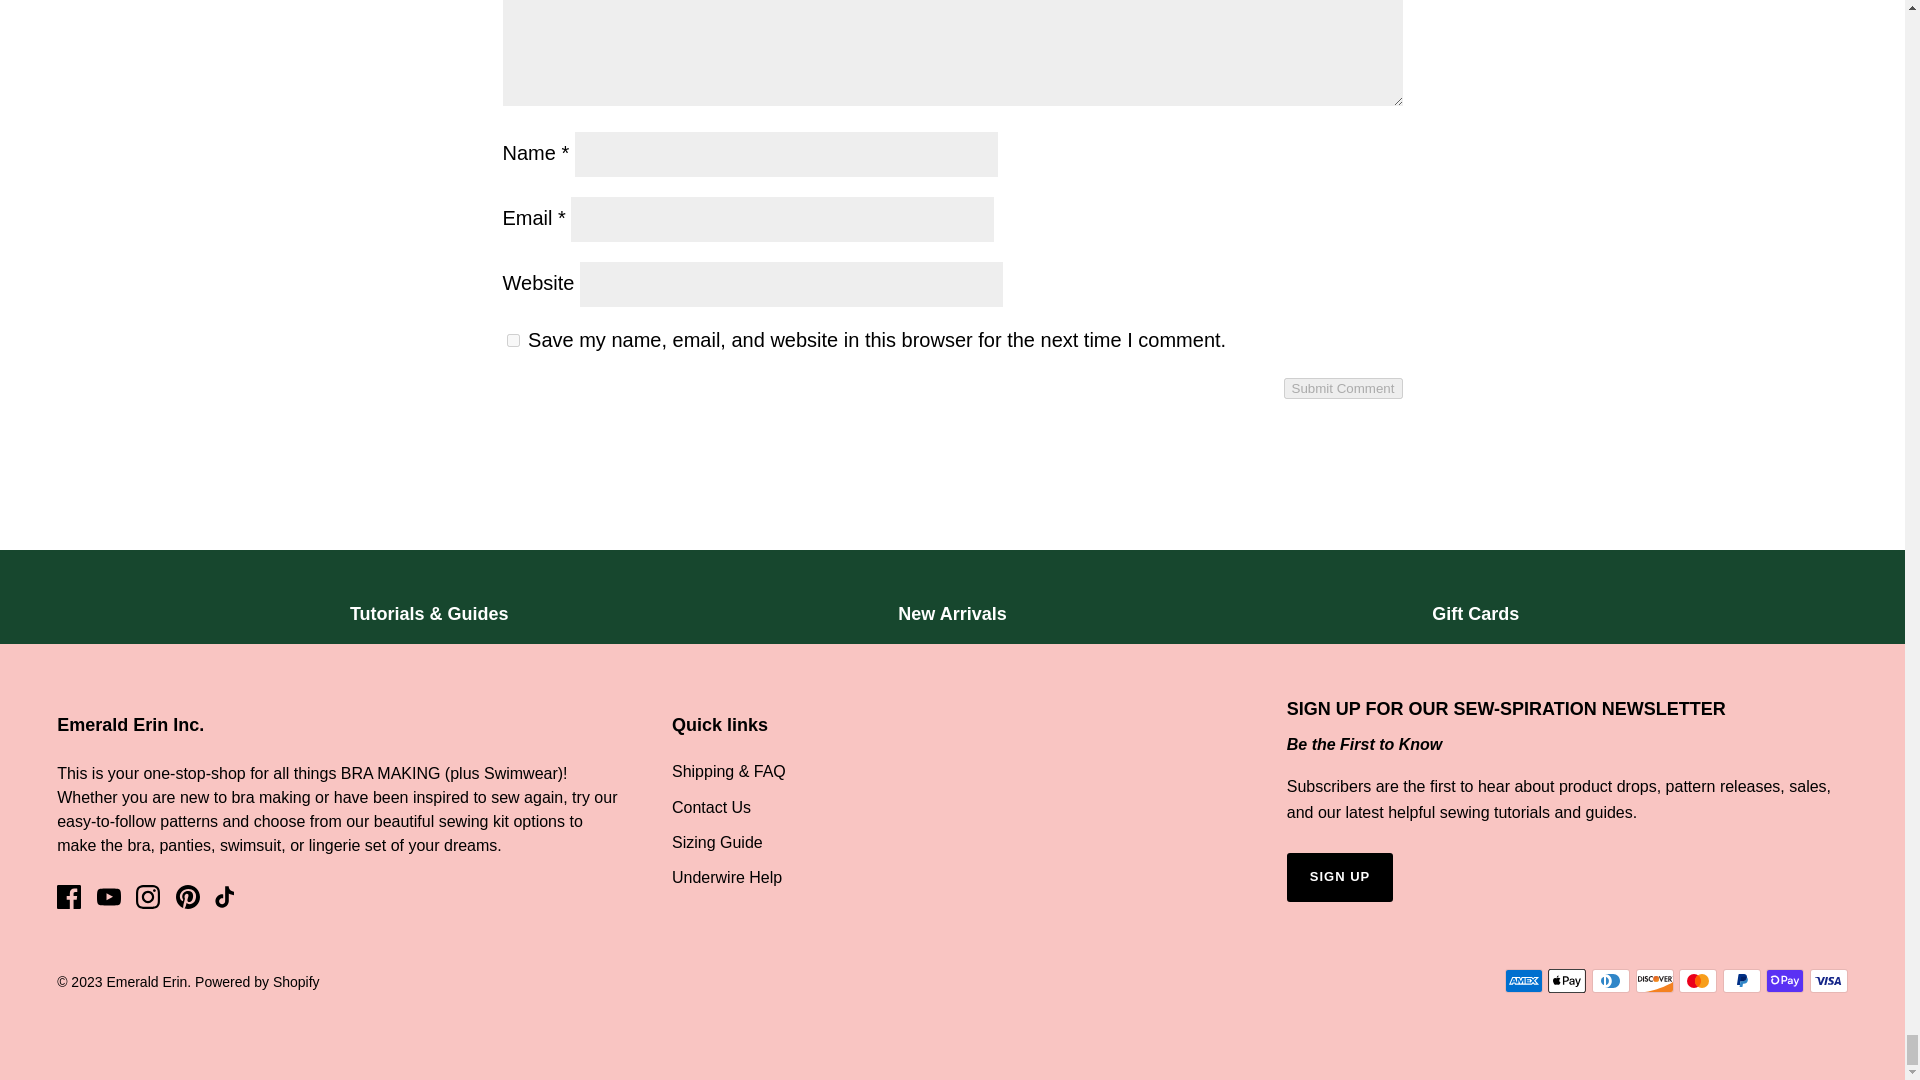 The image size is (1920, 1080). What do you see at coordinates (1828, 980) in the screenshot?
I see `Visa` at bounding box center [1828, 980].